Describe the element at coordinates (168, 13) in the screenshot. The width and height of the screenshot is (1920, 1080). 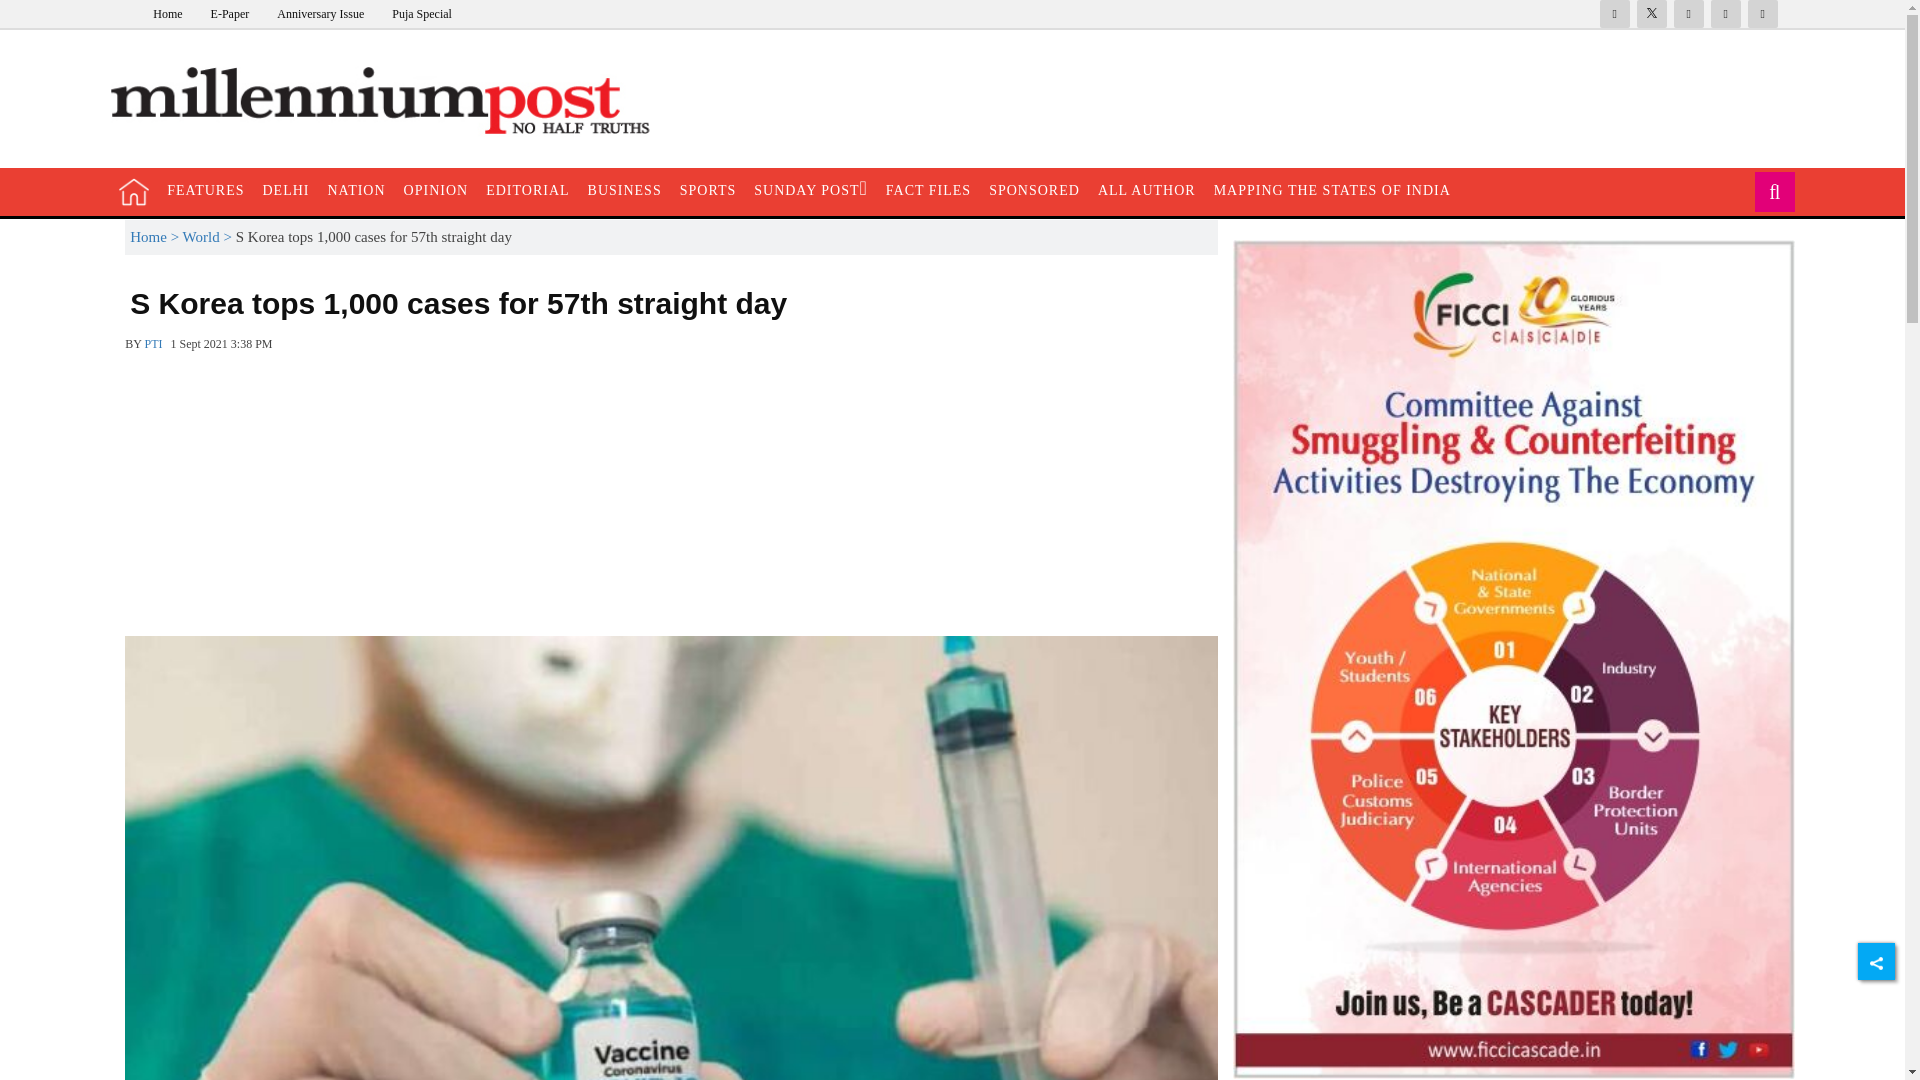
I see `Home` at that location.